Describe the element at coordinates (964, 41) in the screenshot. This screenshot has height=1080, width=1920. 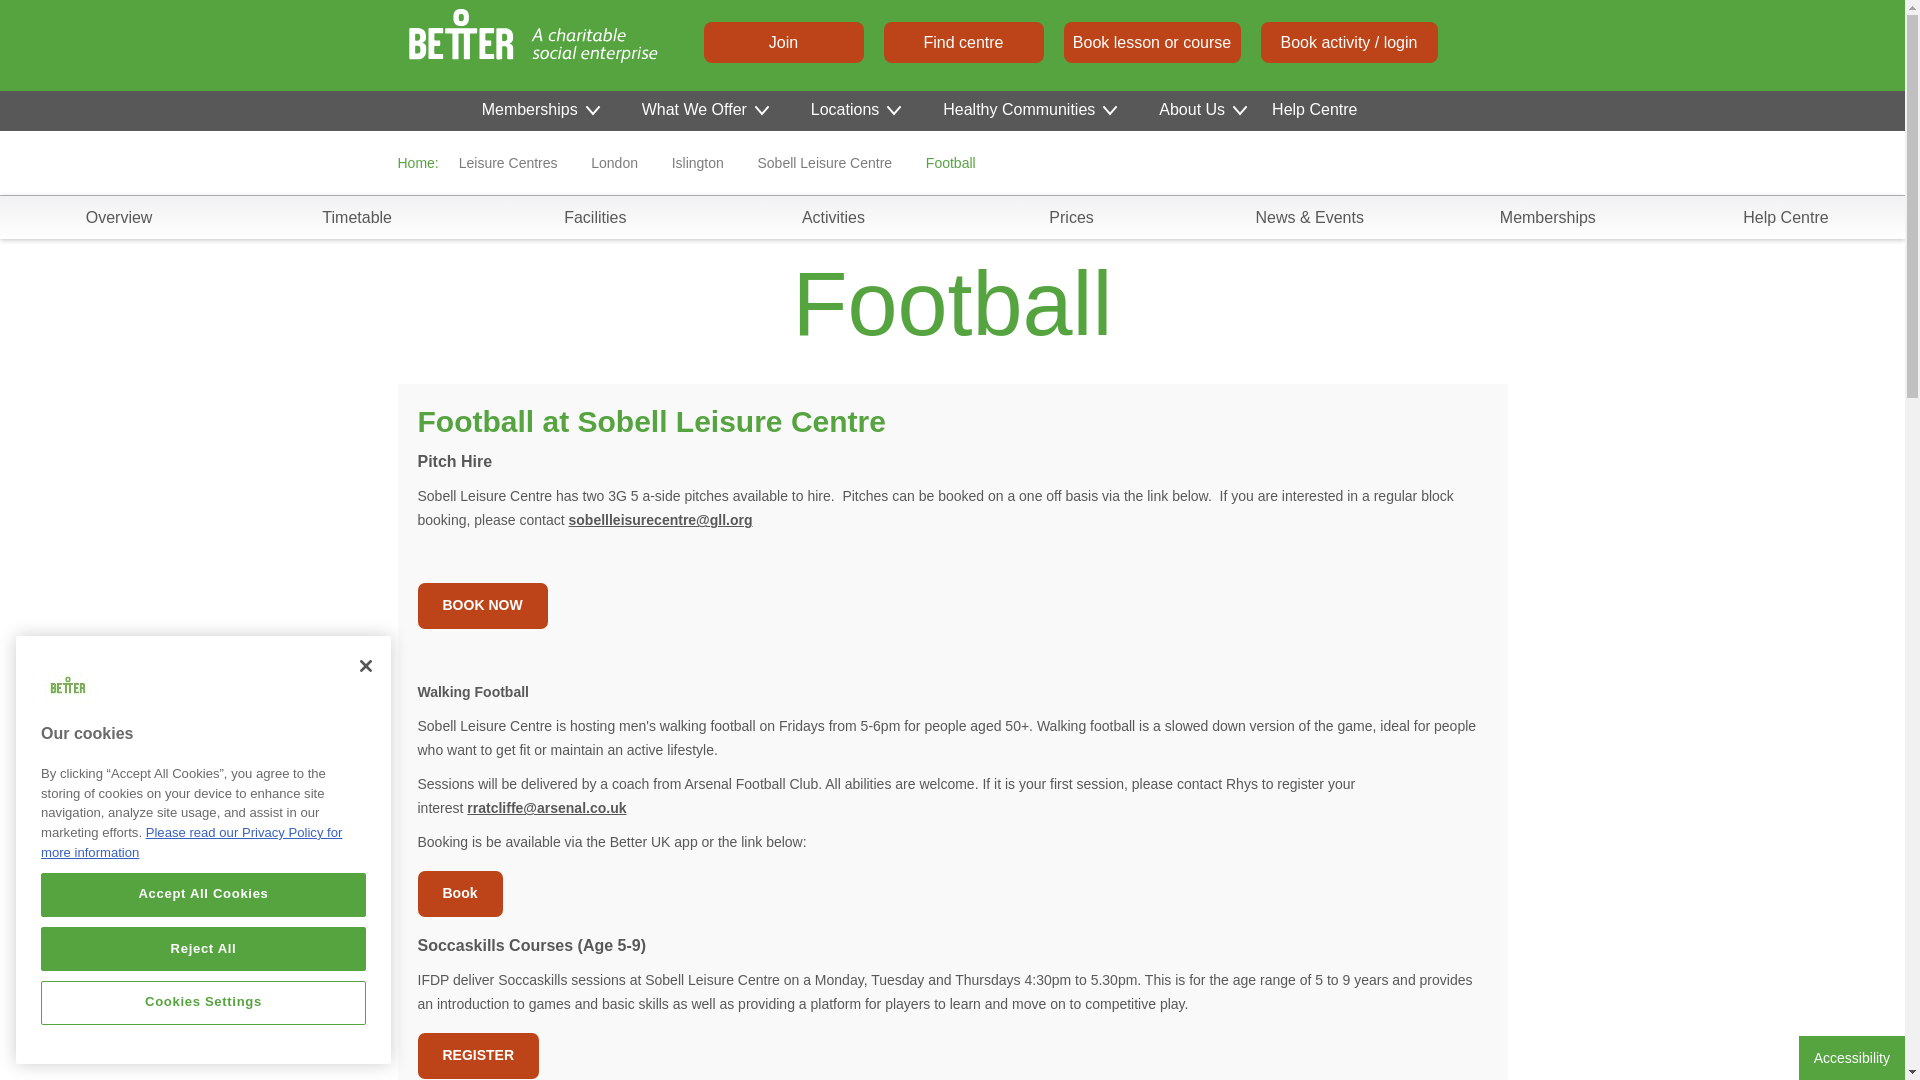
I see `Find centre` at that location.